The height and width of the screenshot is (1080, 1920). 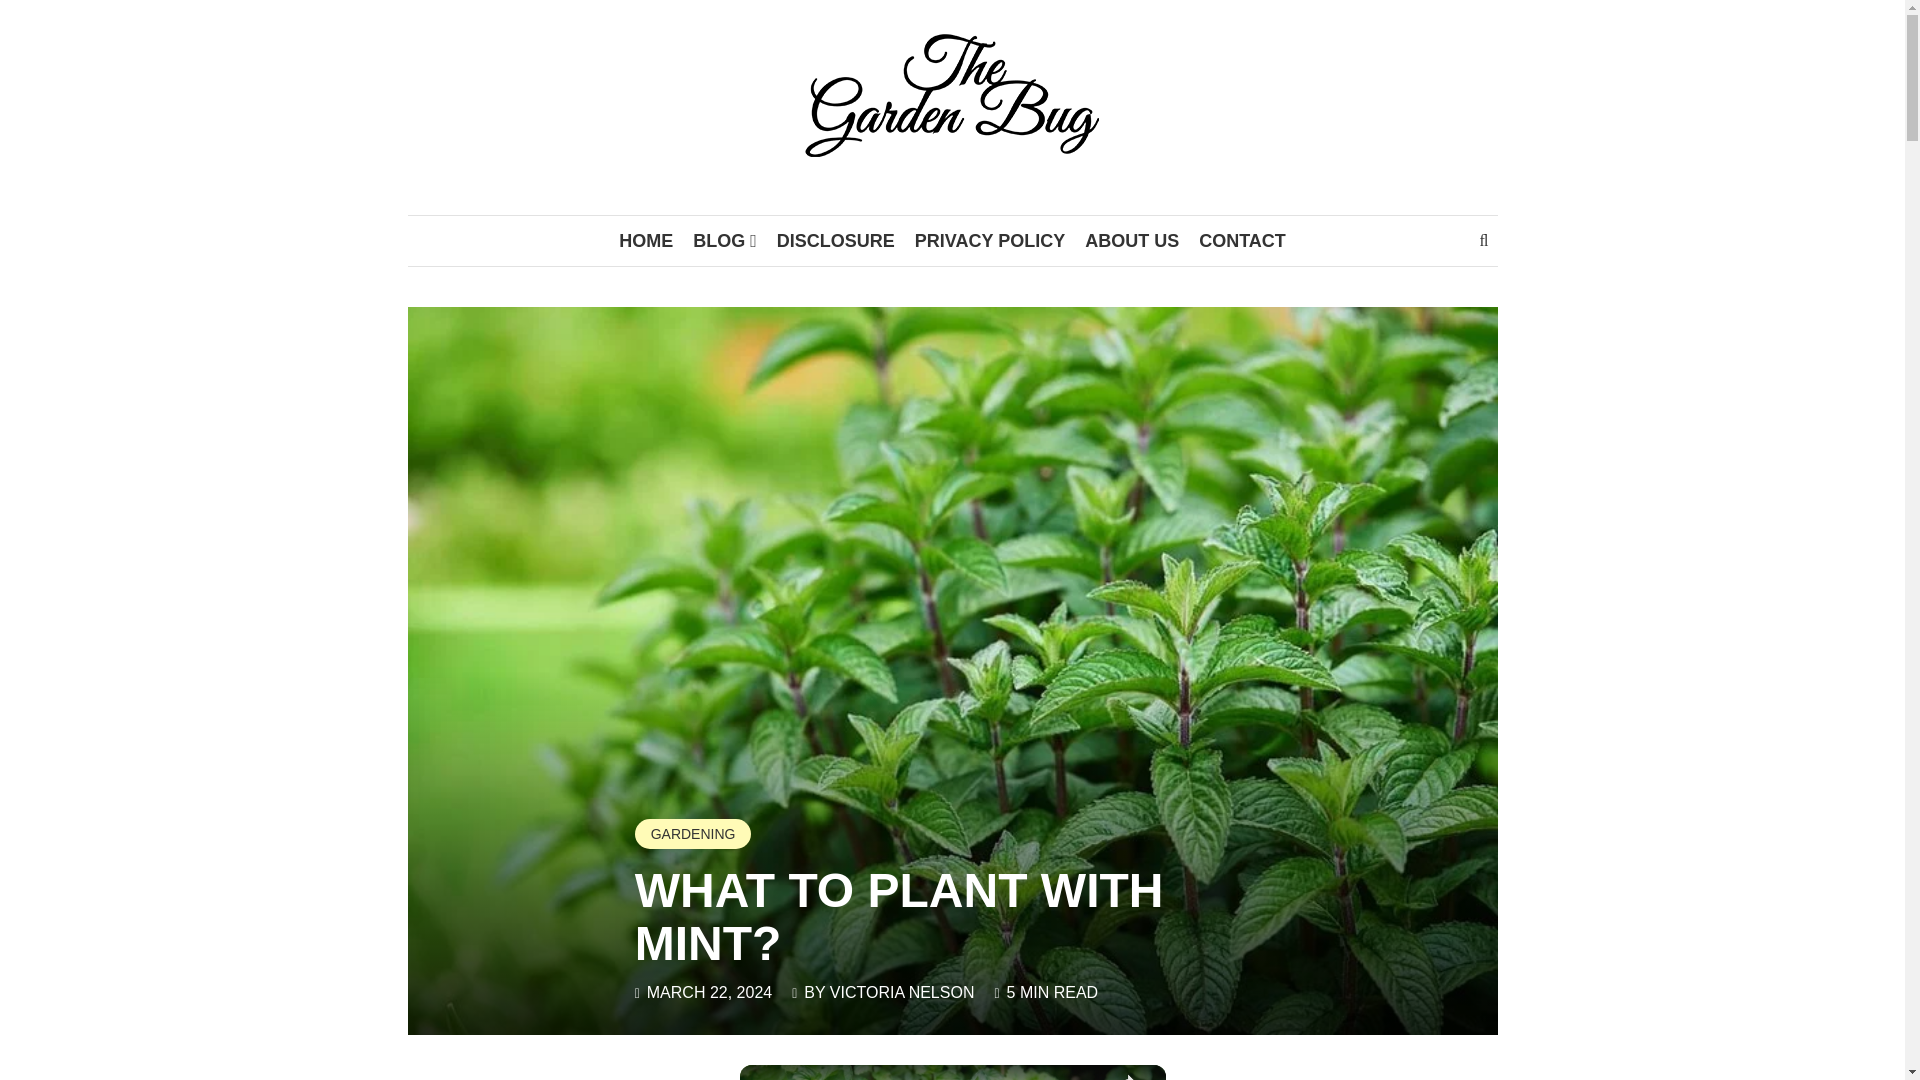 I want to click on BLOG, so click(x=724, y=240).